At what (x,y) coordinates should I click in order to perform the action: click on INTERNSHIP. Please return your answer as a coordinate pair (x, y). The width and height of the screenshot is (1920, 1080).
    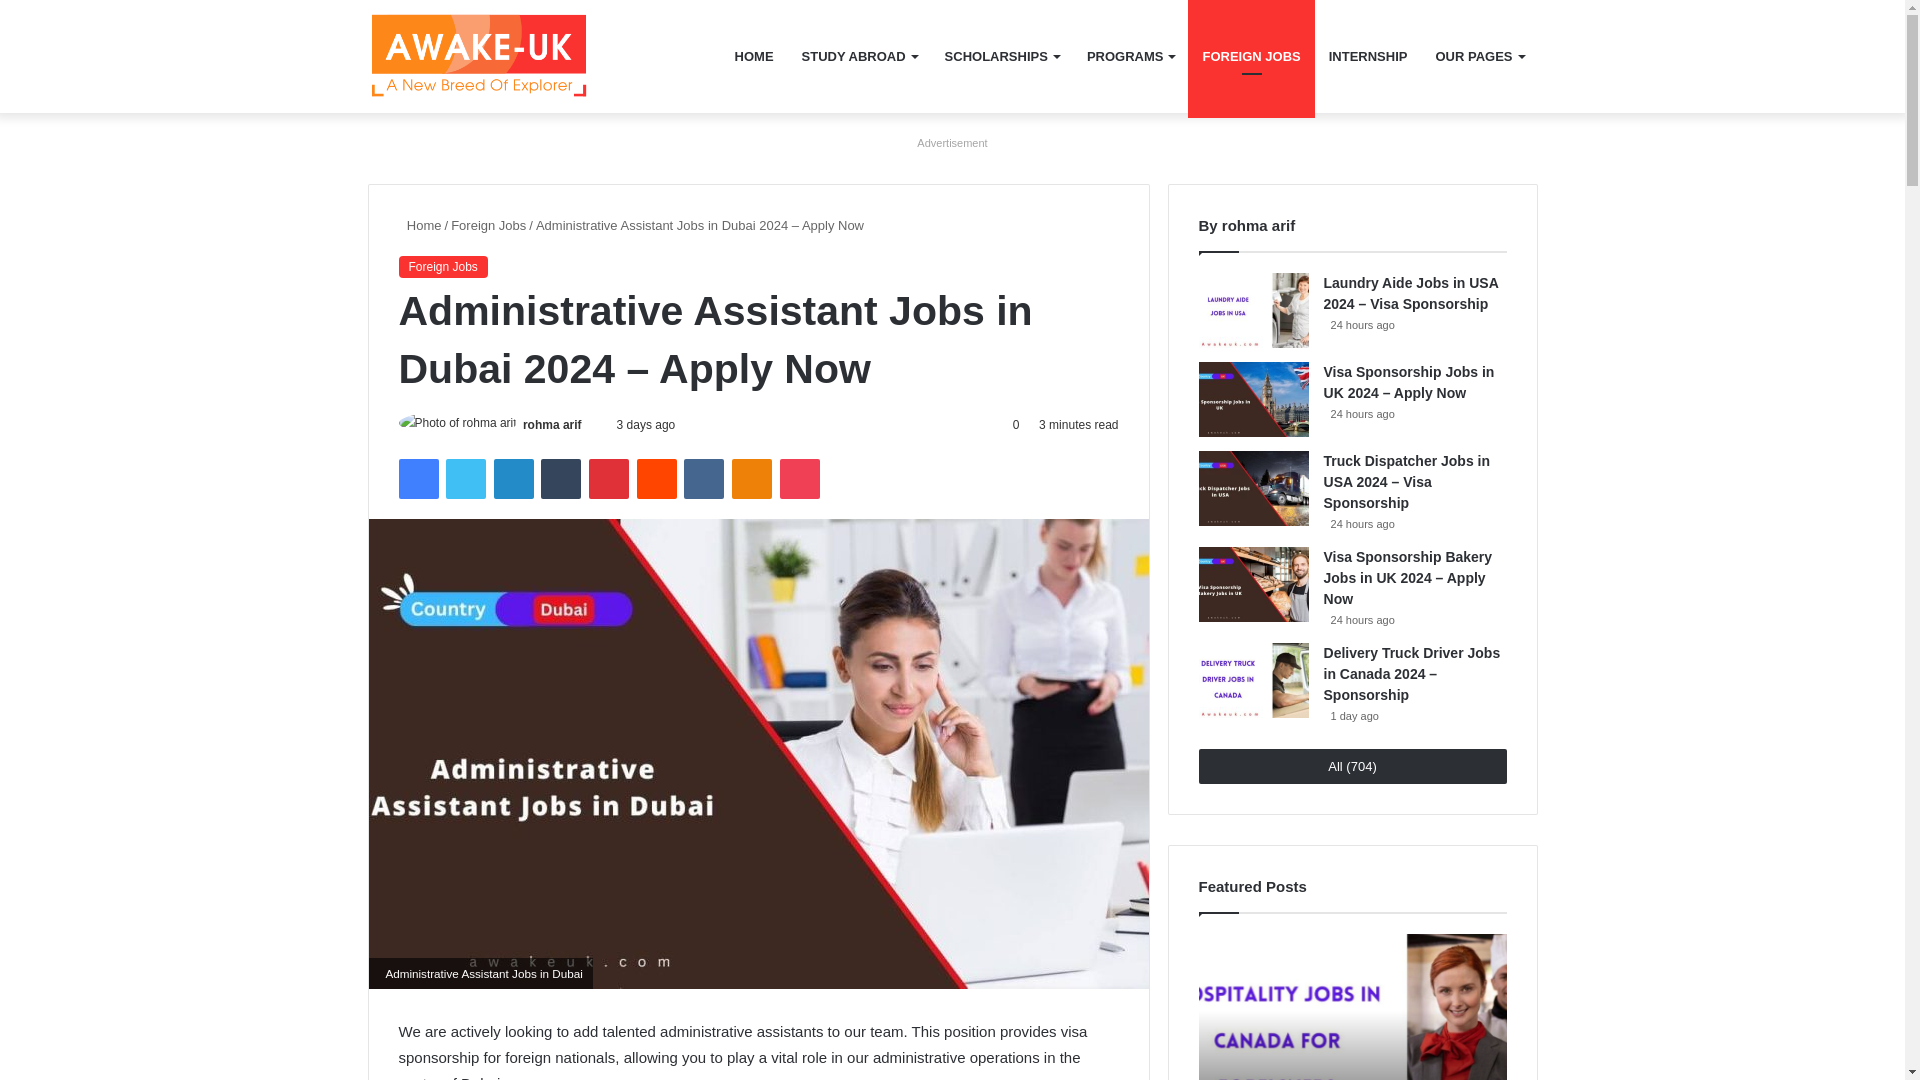
    Looking at the image, I should click on (1368, 56).